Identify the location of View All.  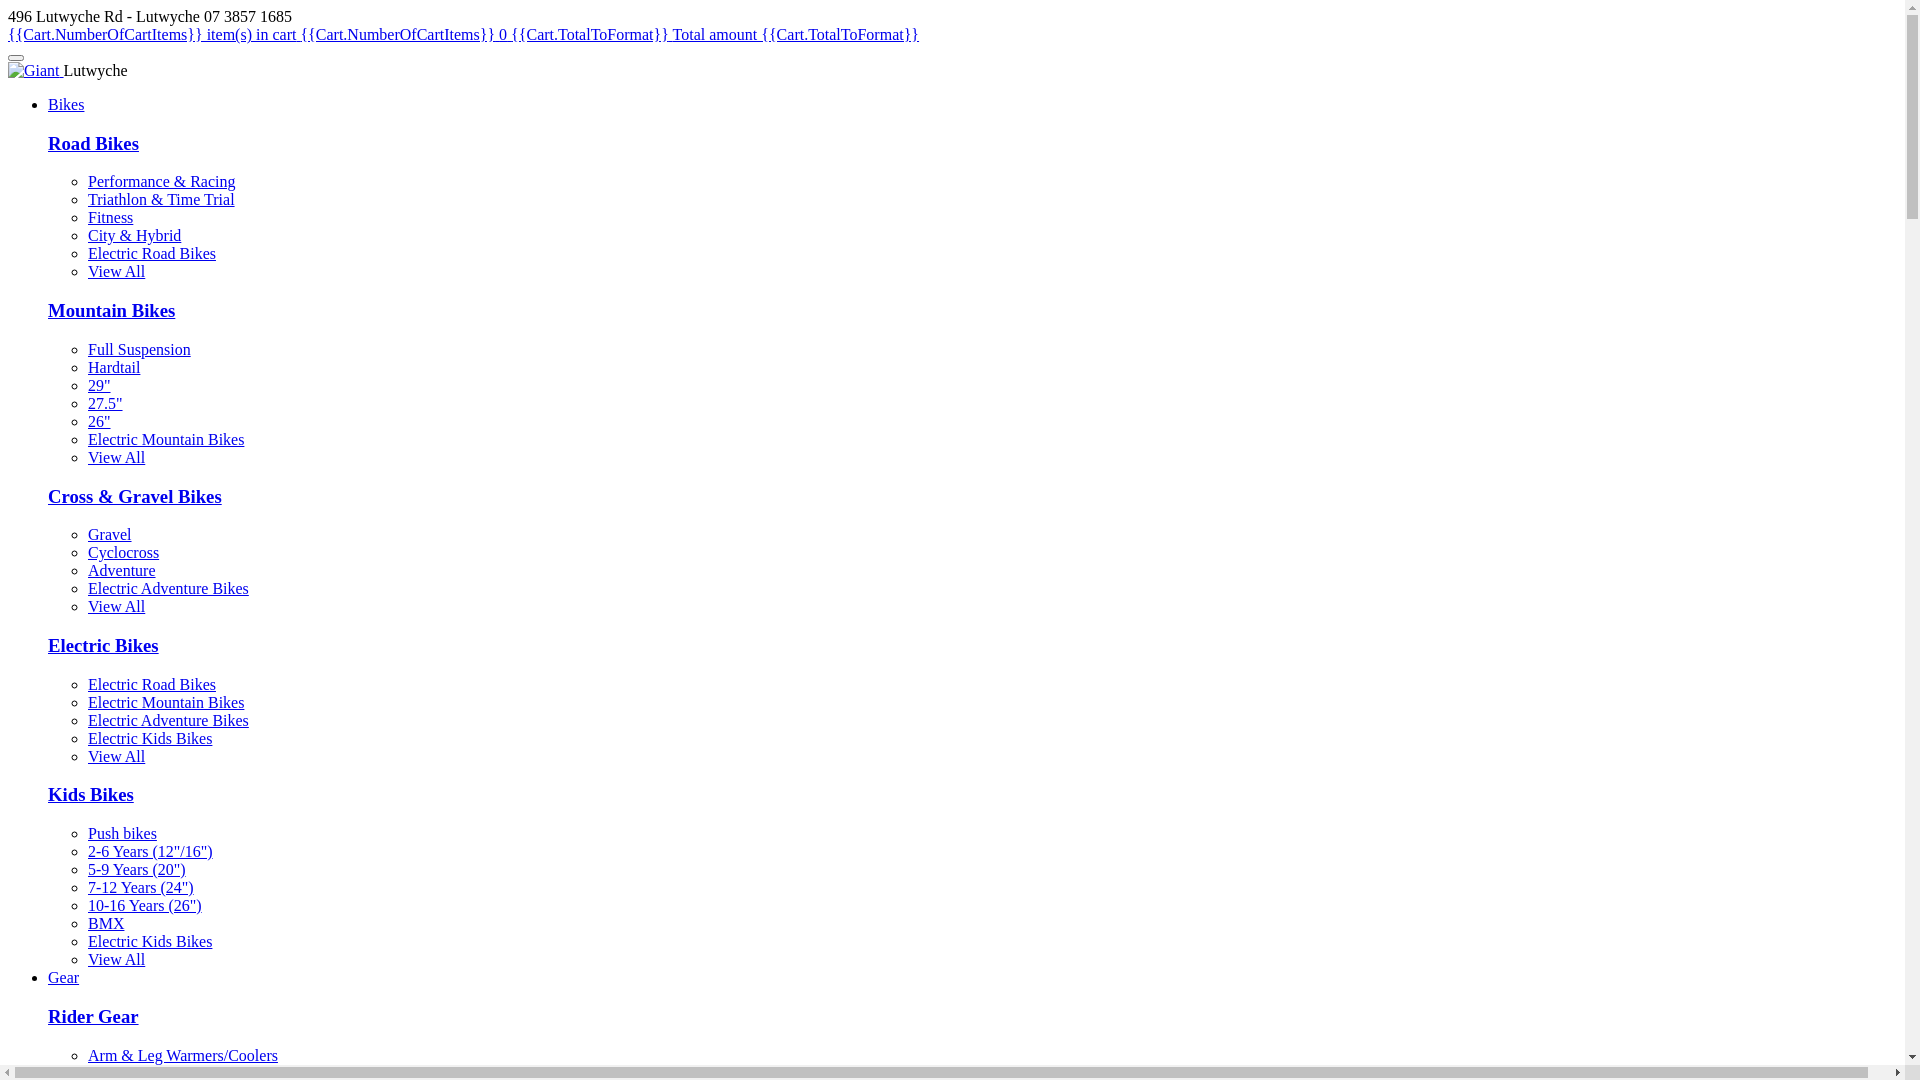
(116, 606).